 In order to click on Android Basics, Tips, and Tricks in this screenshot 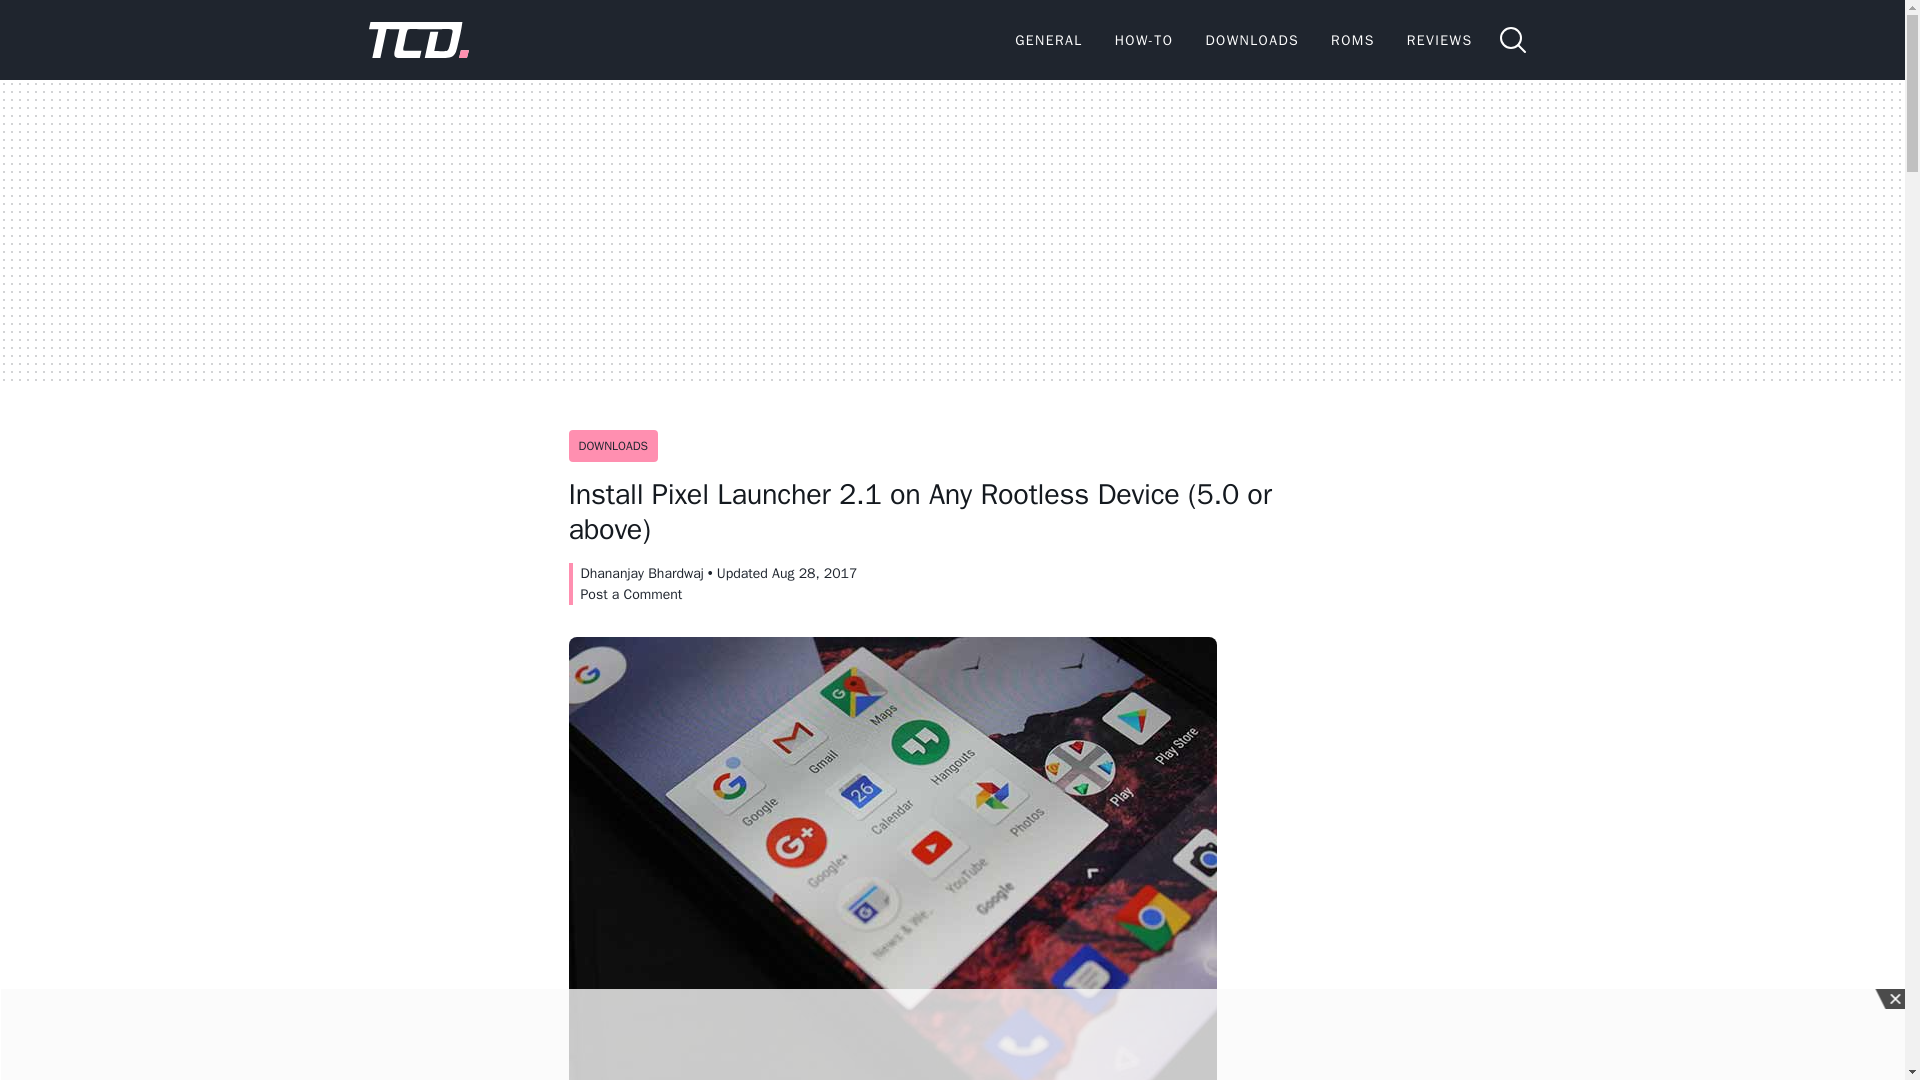, I will do `click(1048, 40)`.